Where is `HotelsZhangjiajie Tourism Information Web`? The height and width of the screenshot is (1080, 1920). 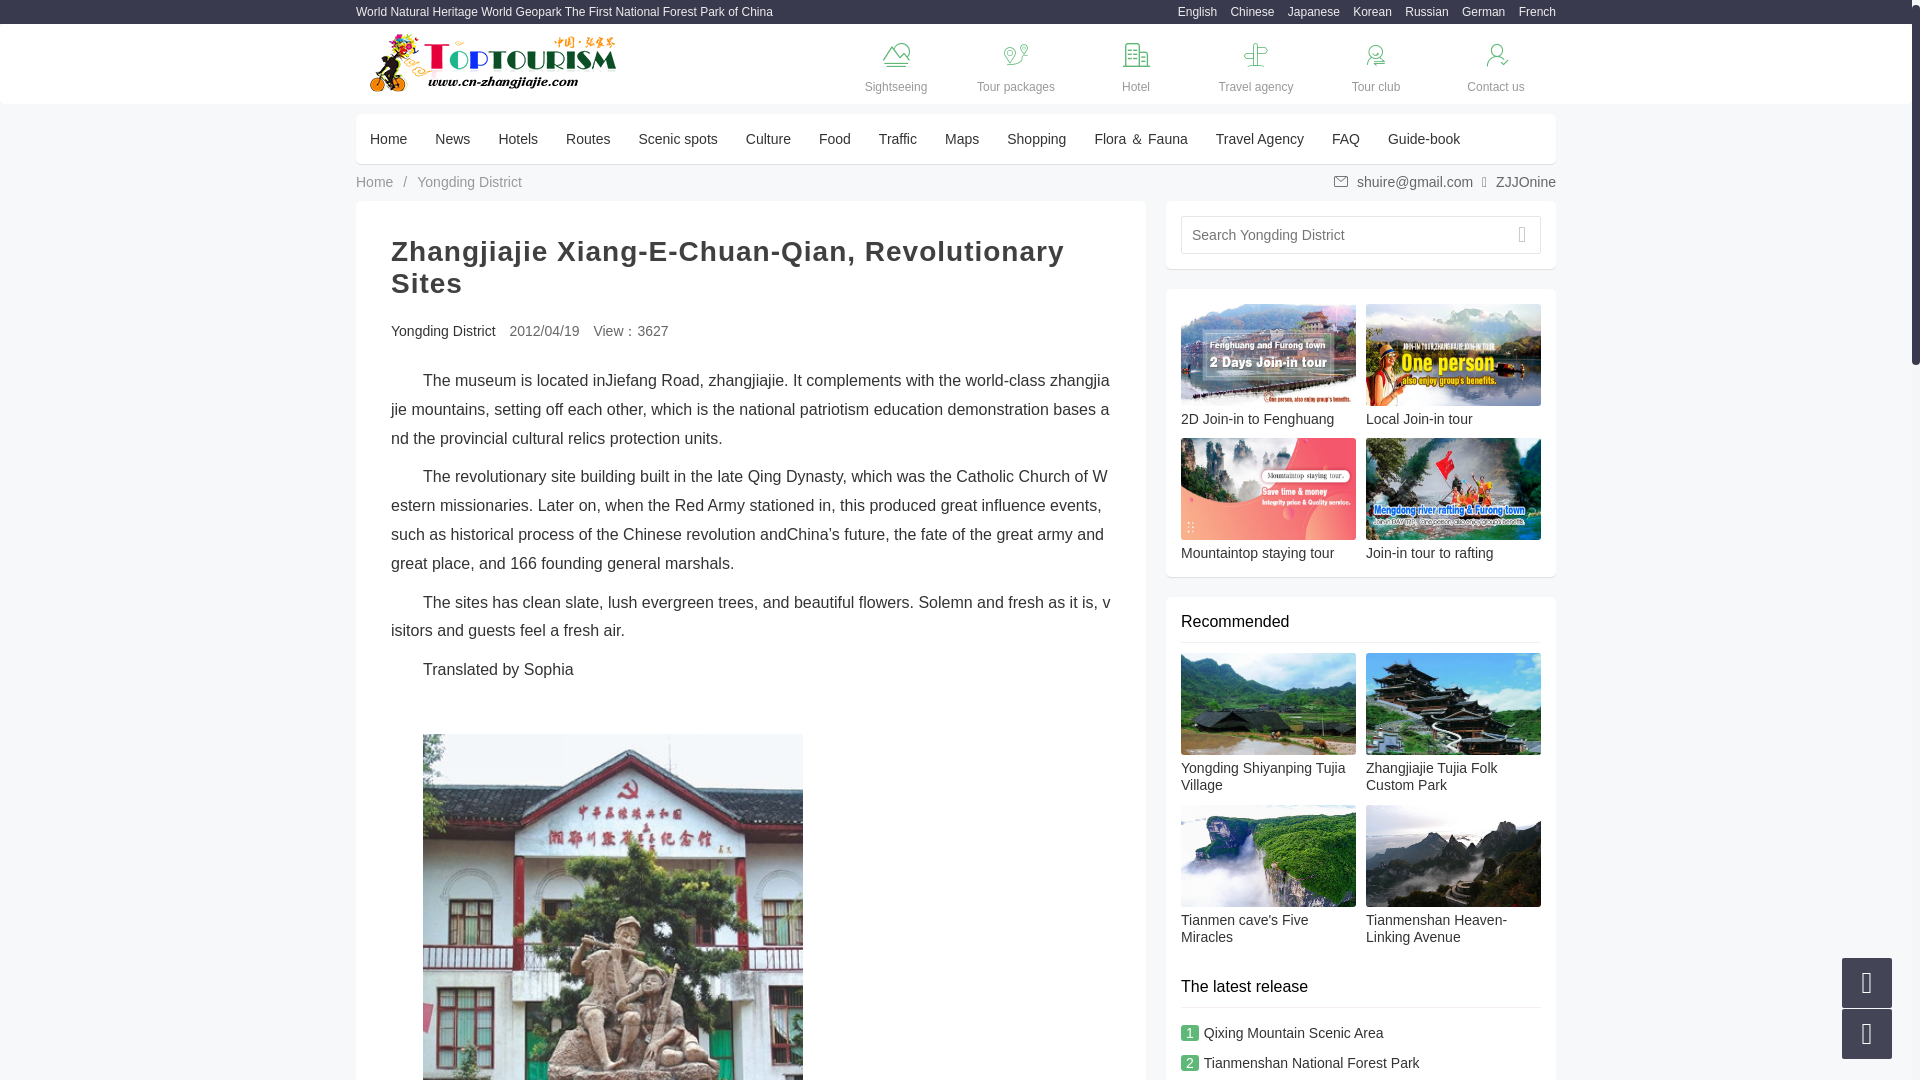
HotelsZhangjiajie Tourism Information Web is located at coordinates (518, 139).